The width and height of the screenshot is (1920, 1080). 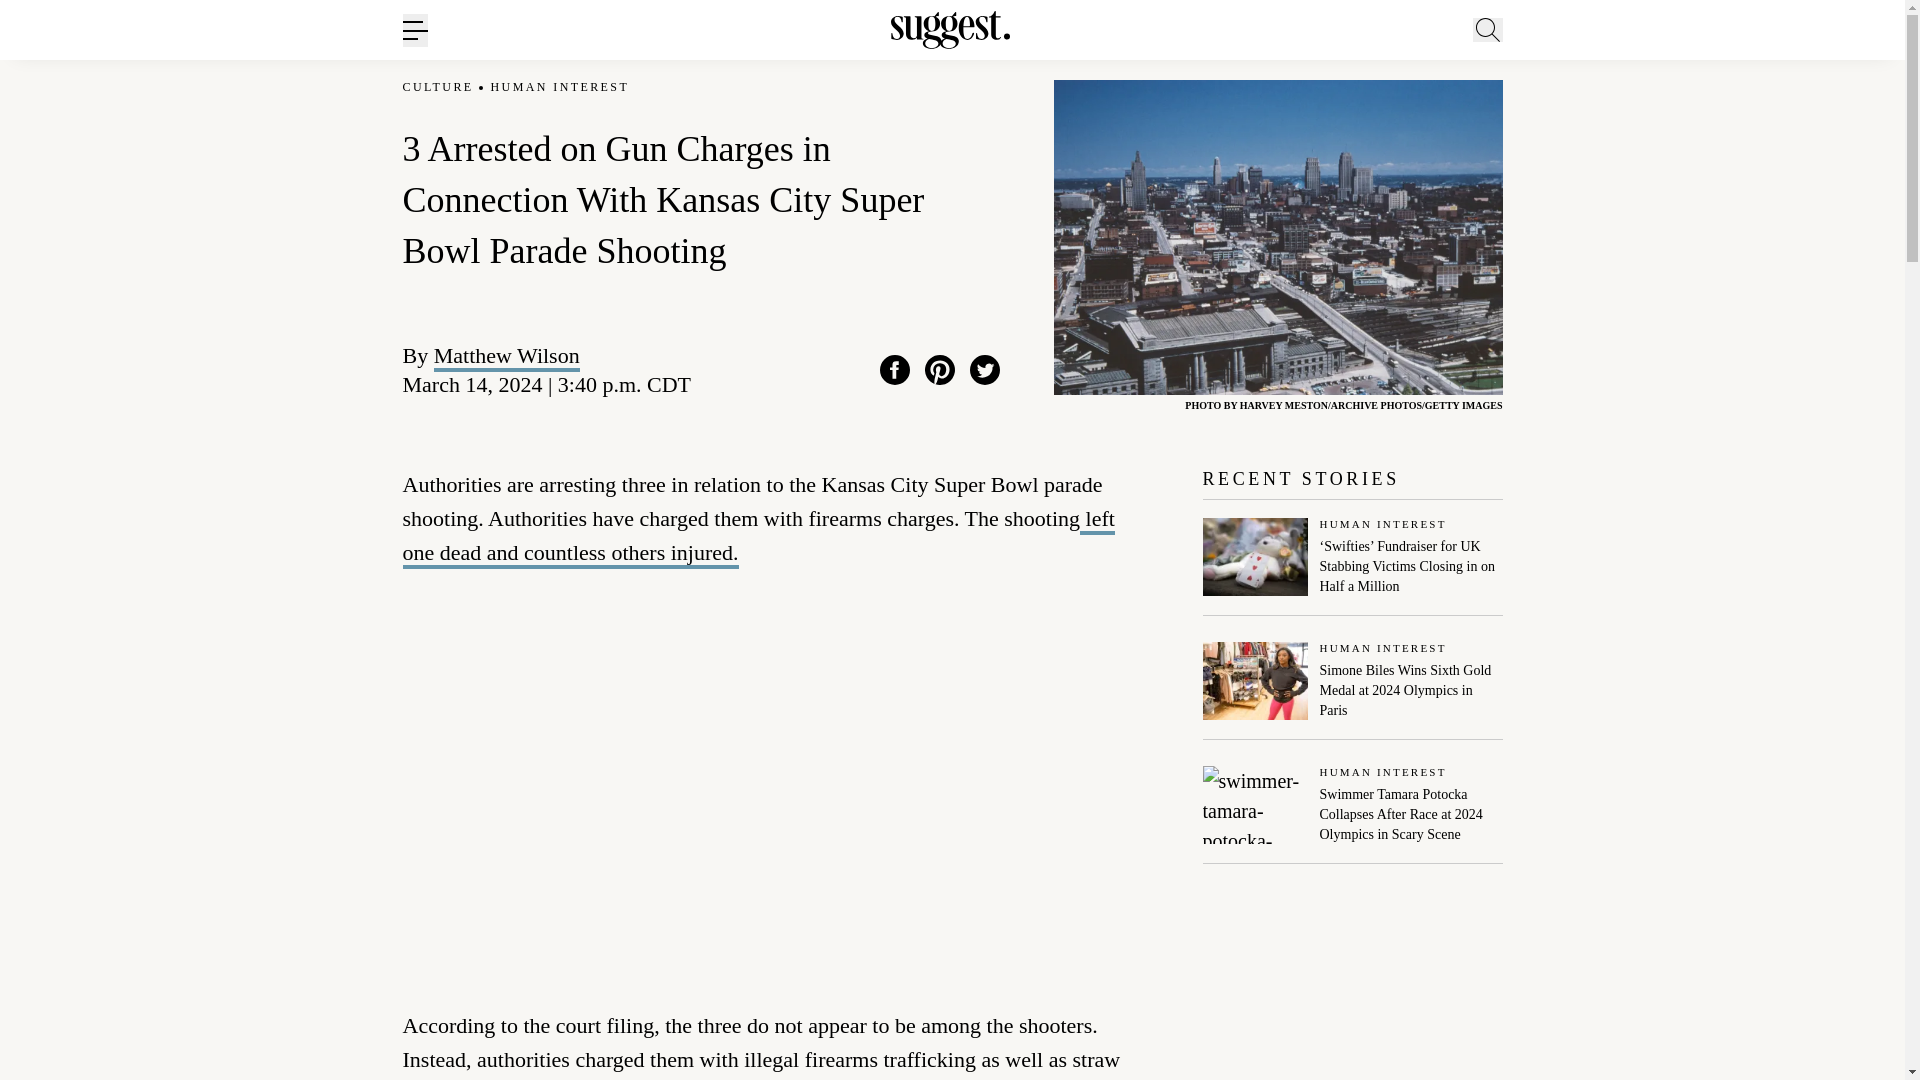 I want to click on Facebook, so click(x=894, y=370).